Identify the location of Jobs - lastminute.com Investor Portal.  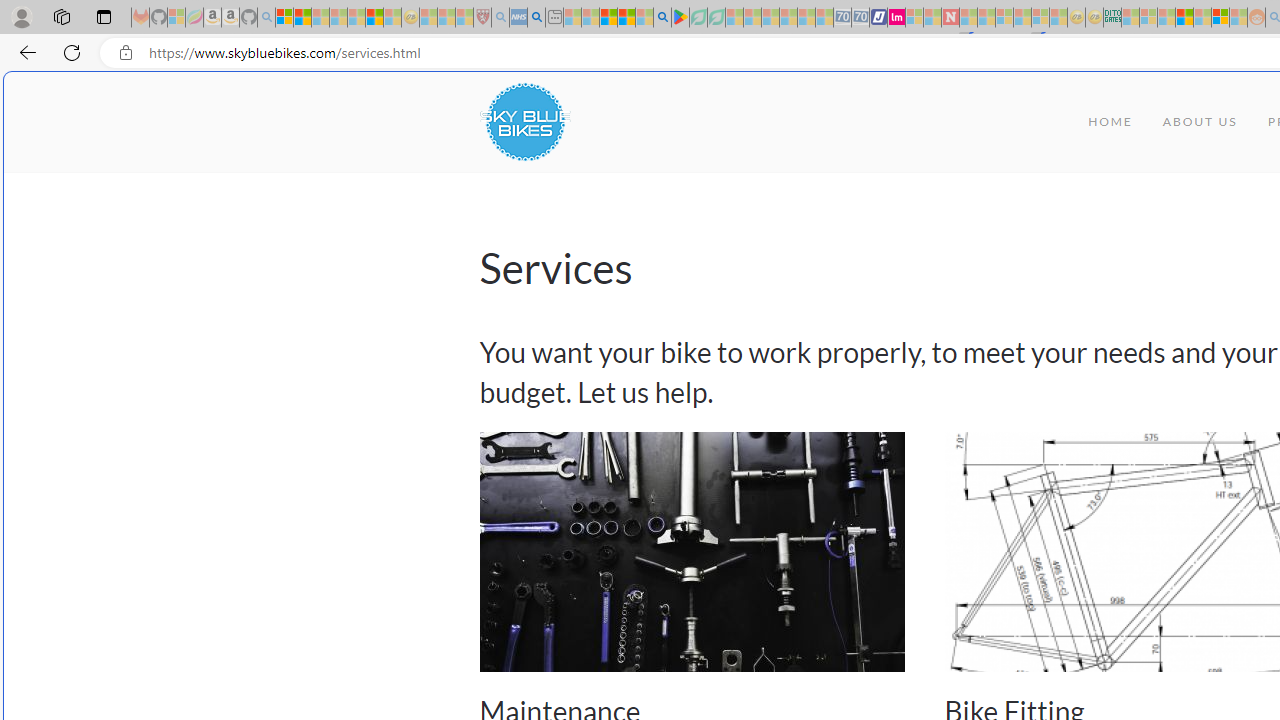
(896, 18).